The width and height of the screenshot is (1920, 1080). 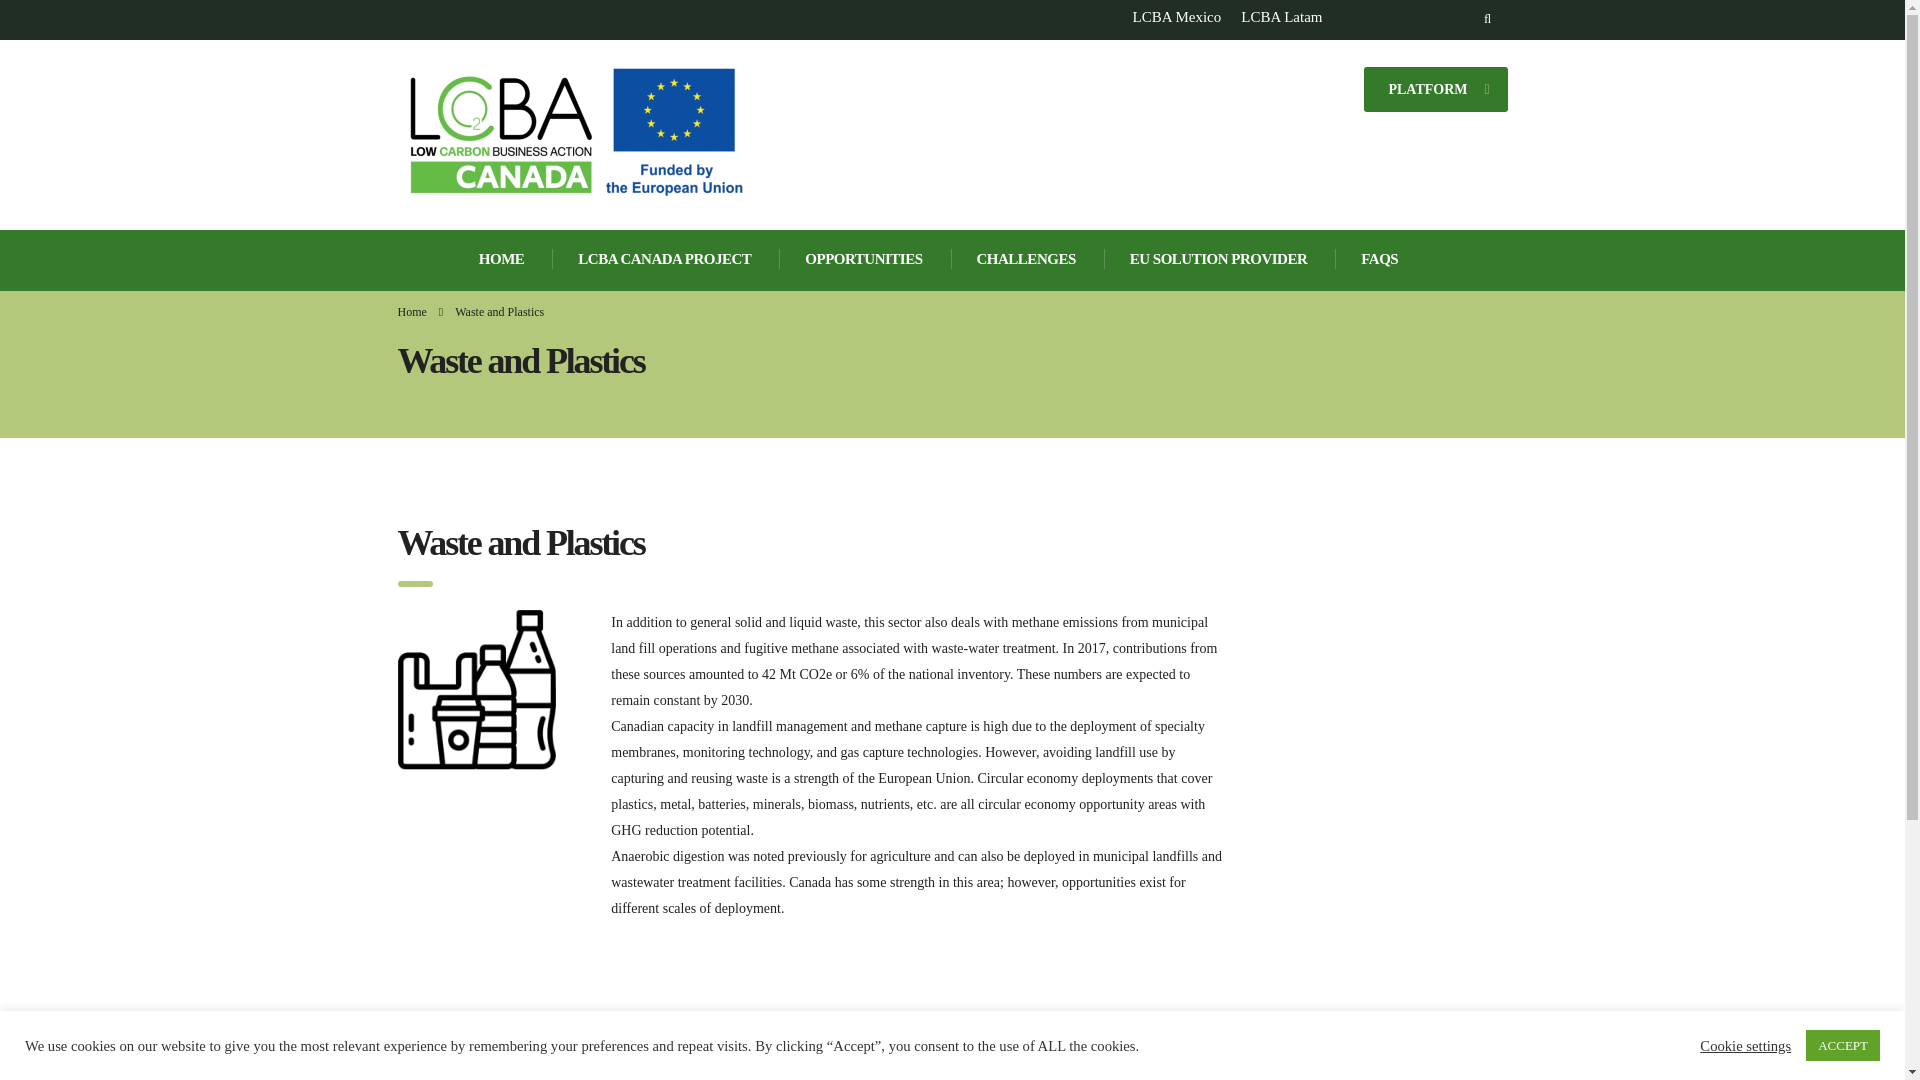 I want to click on Home, so click(x=412, y=311).